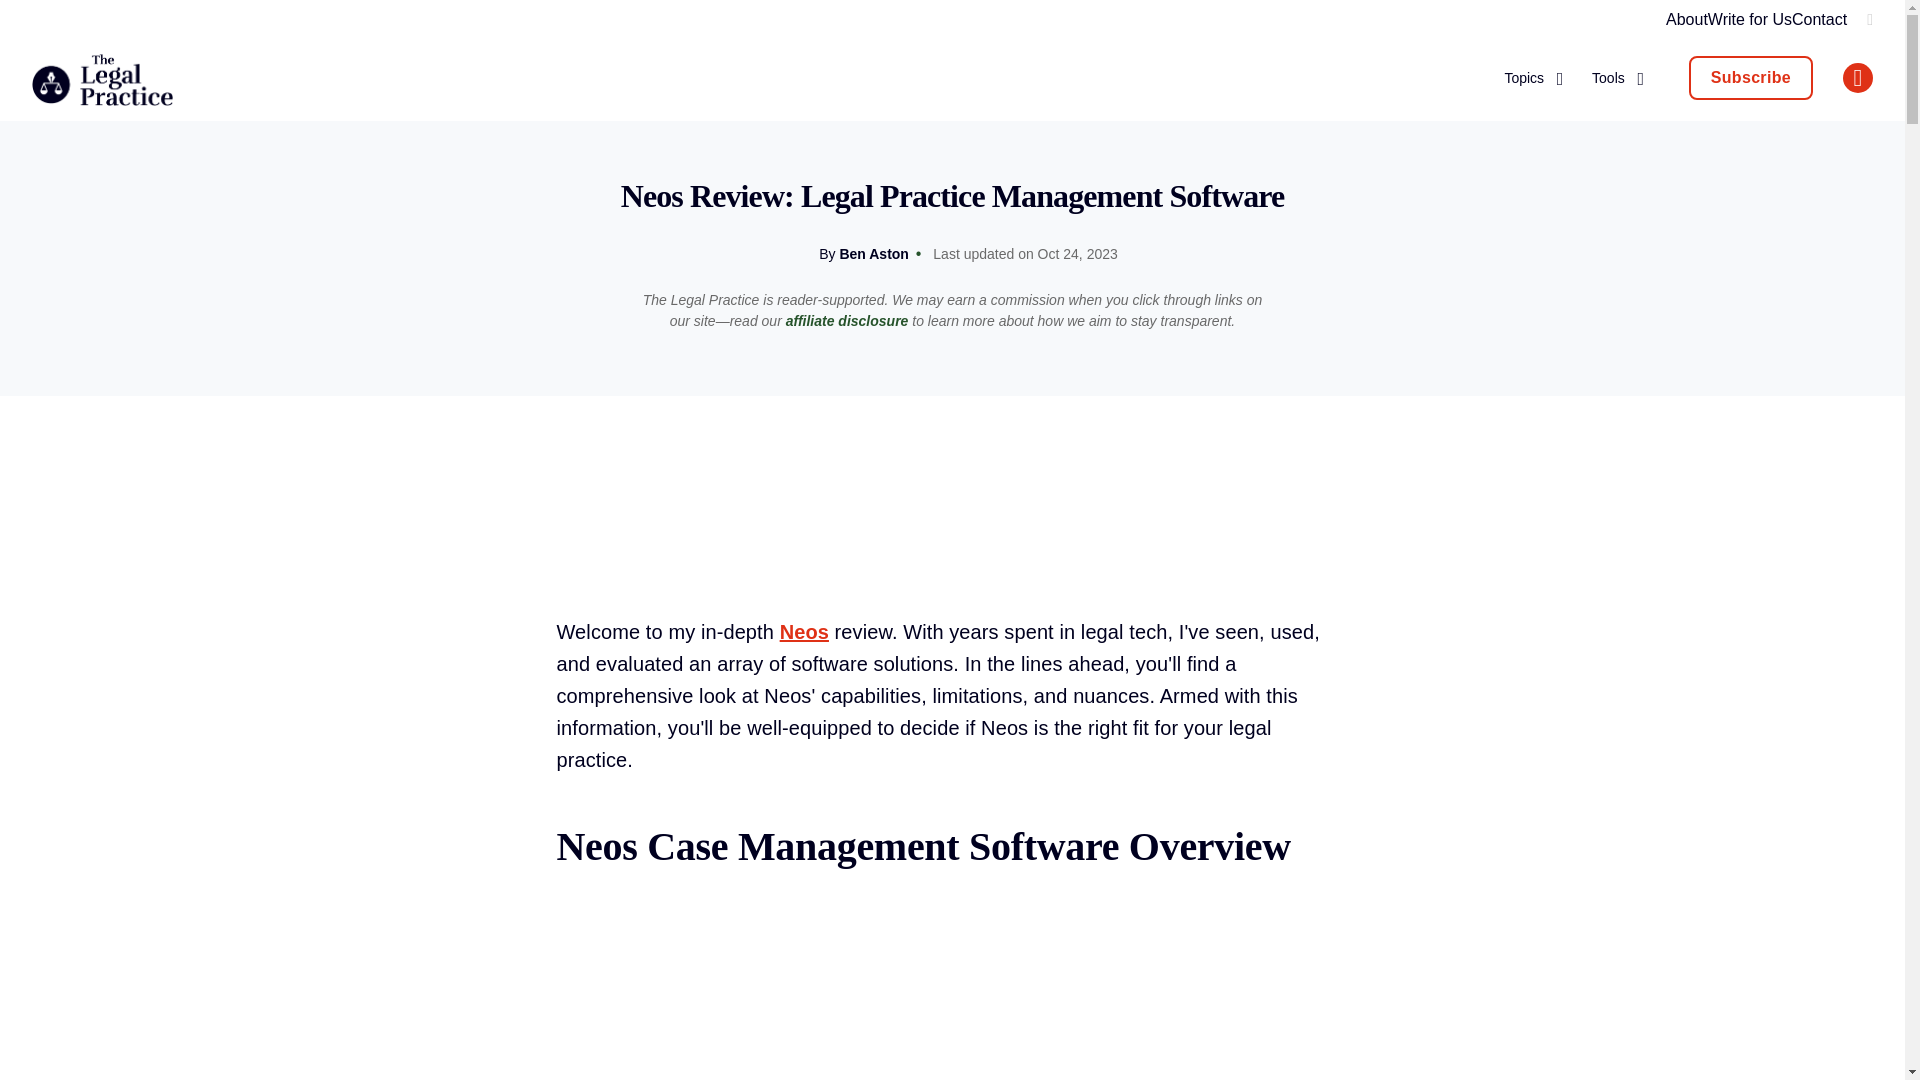 The height and width of the screenshot is (1080, 1920). I want to click on Subscribe, so click(1750, 78).